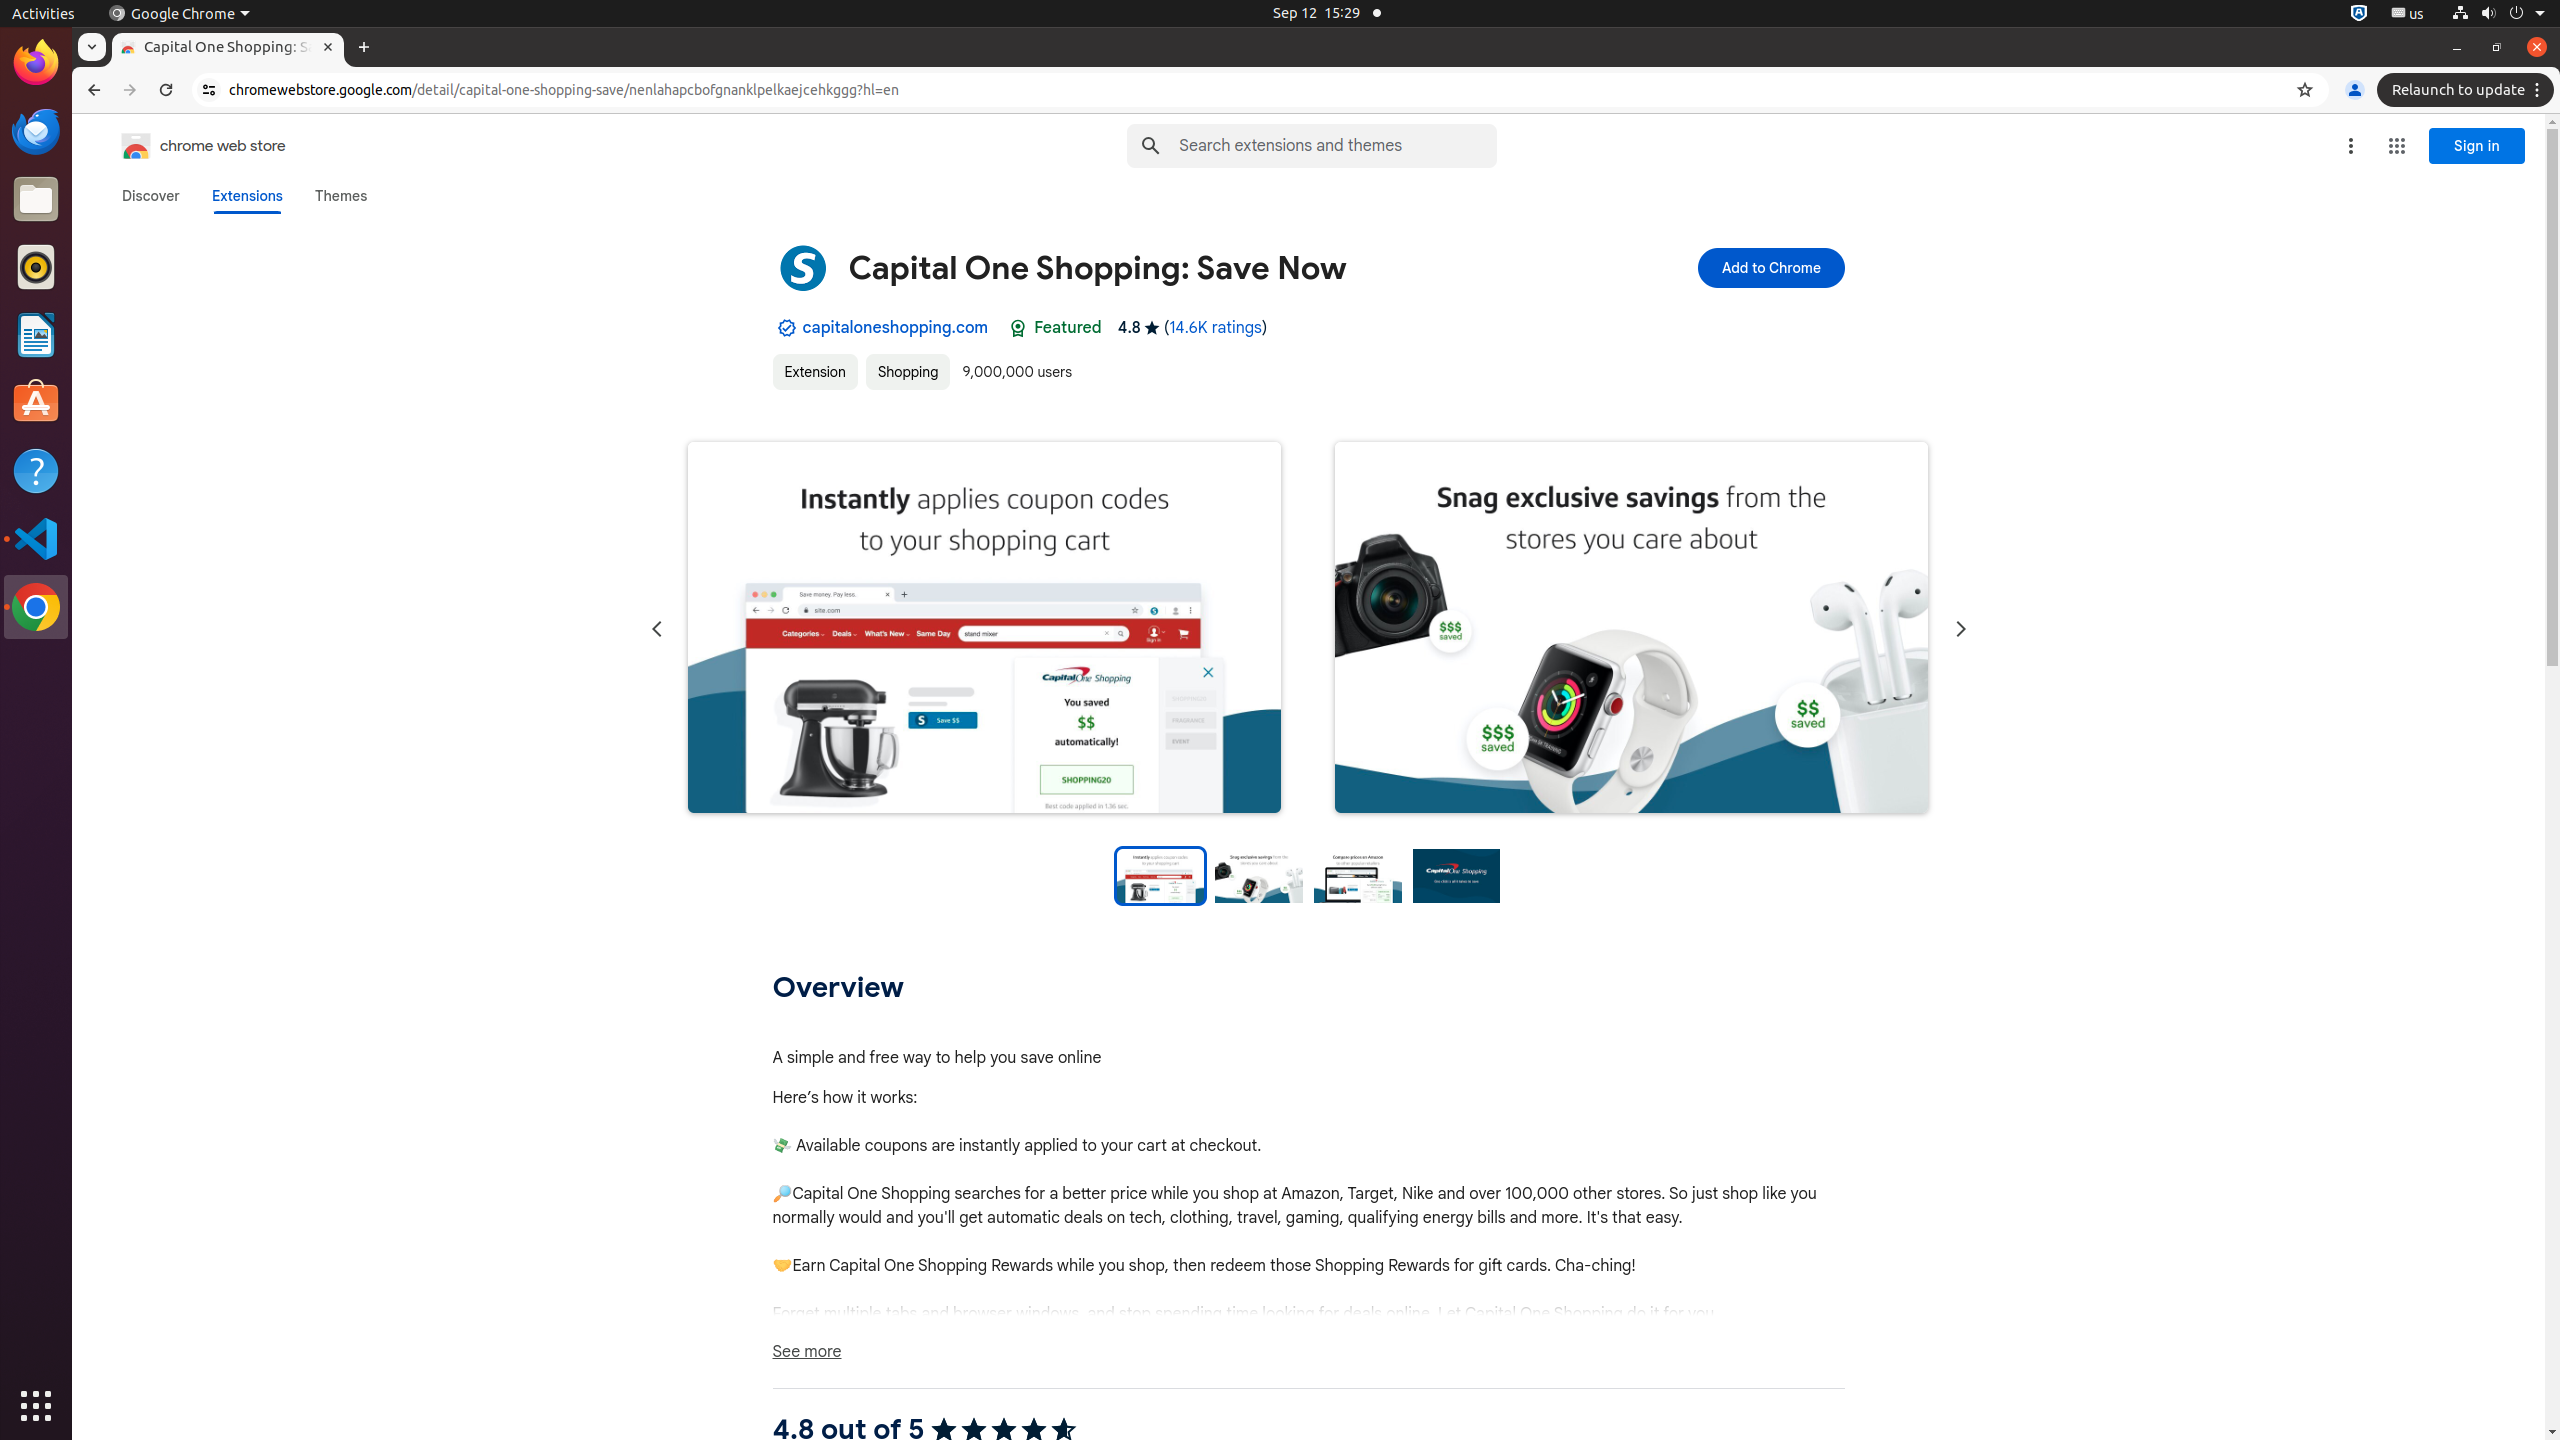  I want to click on Forward, so click(130, 90).